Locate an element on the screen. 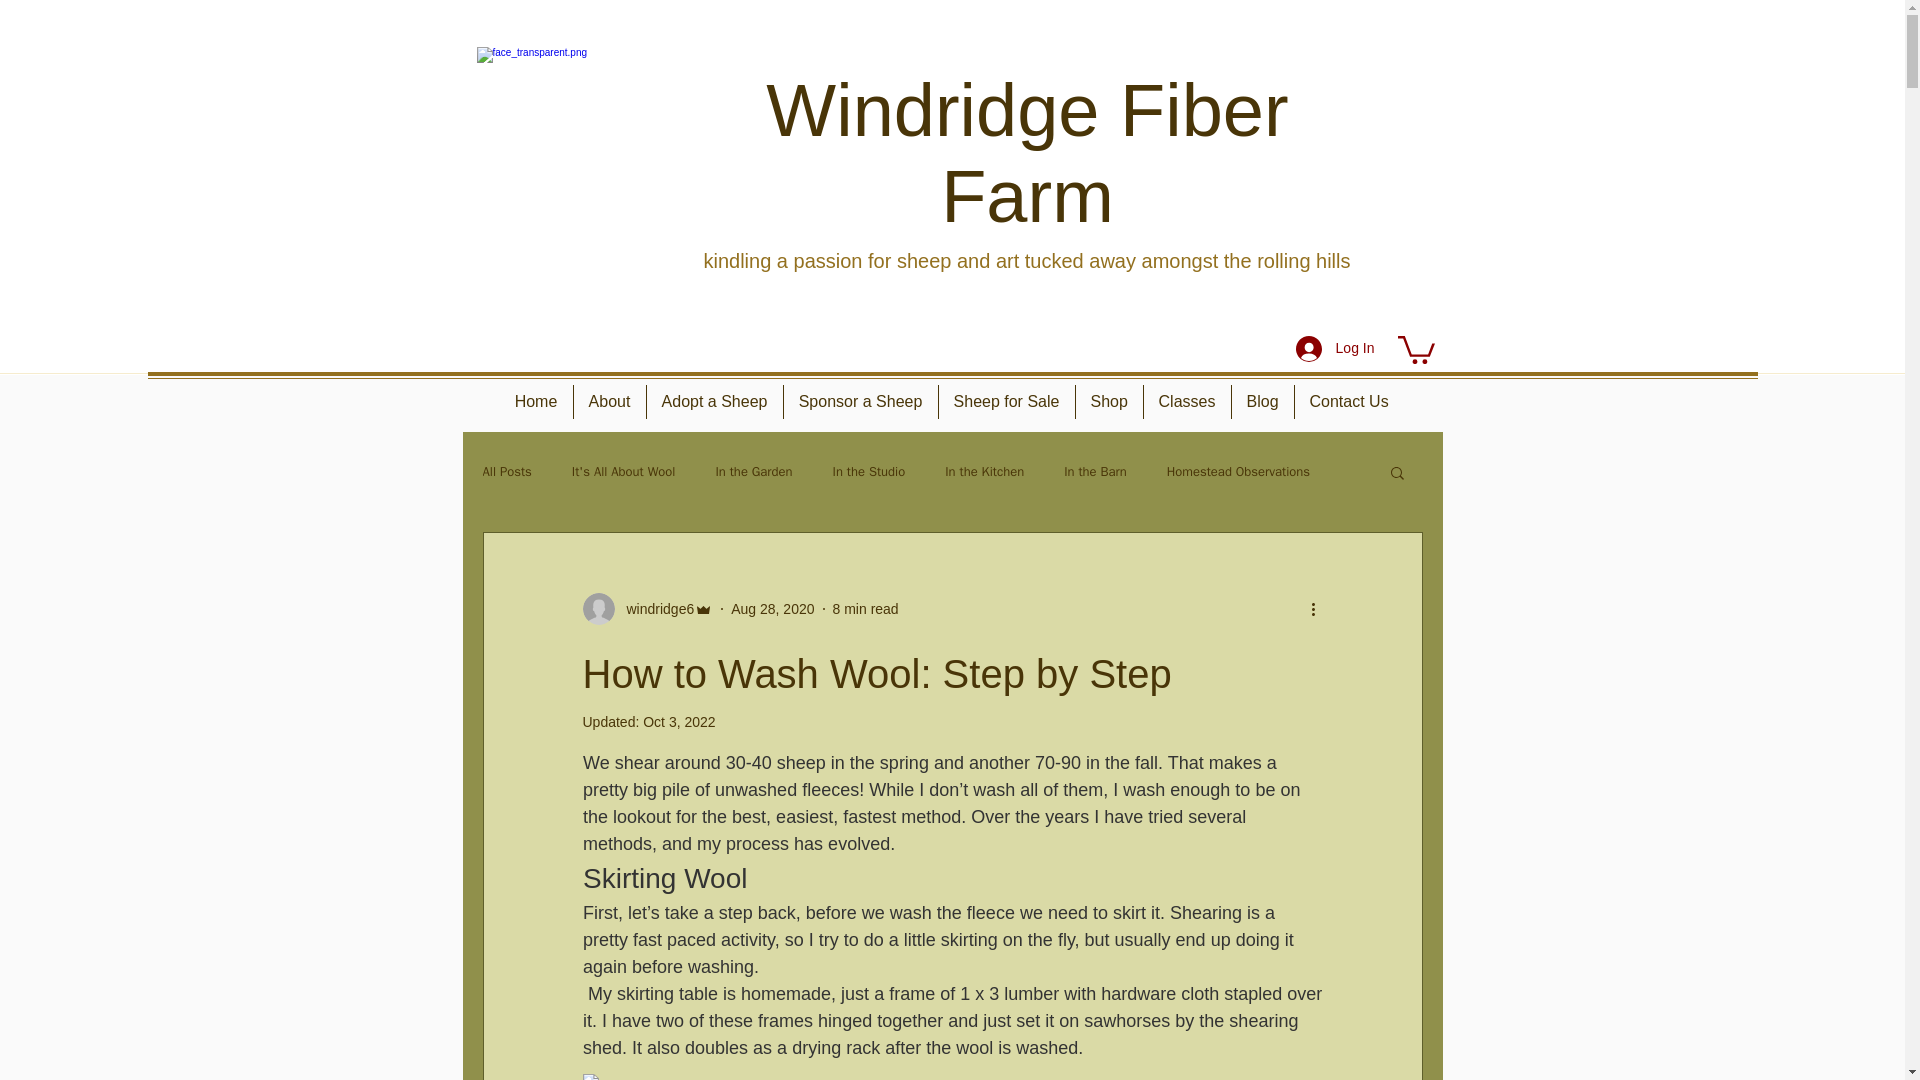 Image resolution: width=1920 pixels, height=1080 pixels. Log In is located at coordinates (1335, 349).